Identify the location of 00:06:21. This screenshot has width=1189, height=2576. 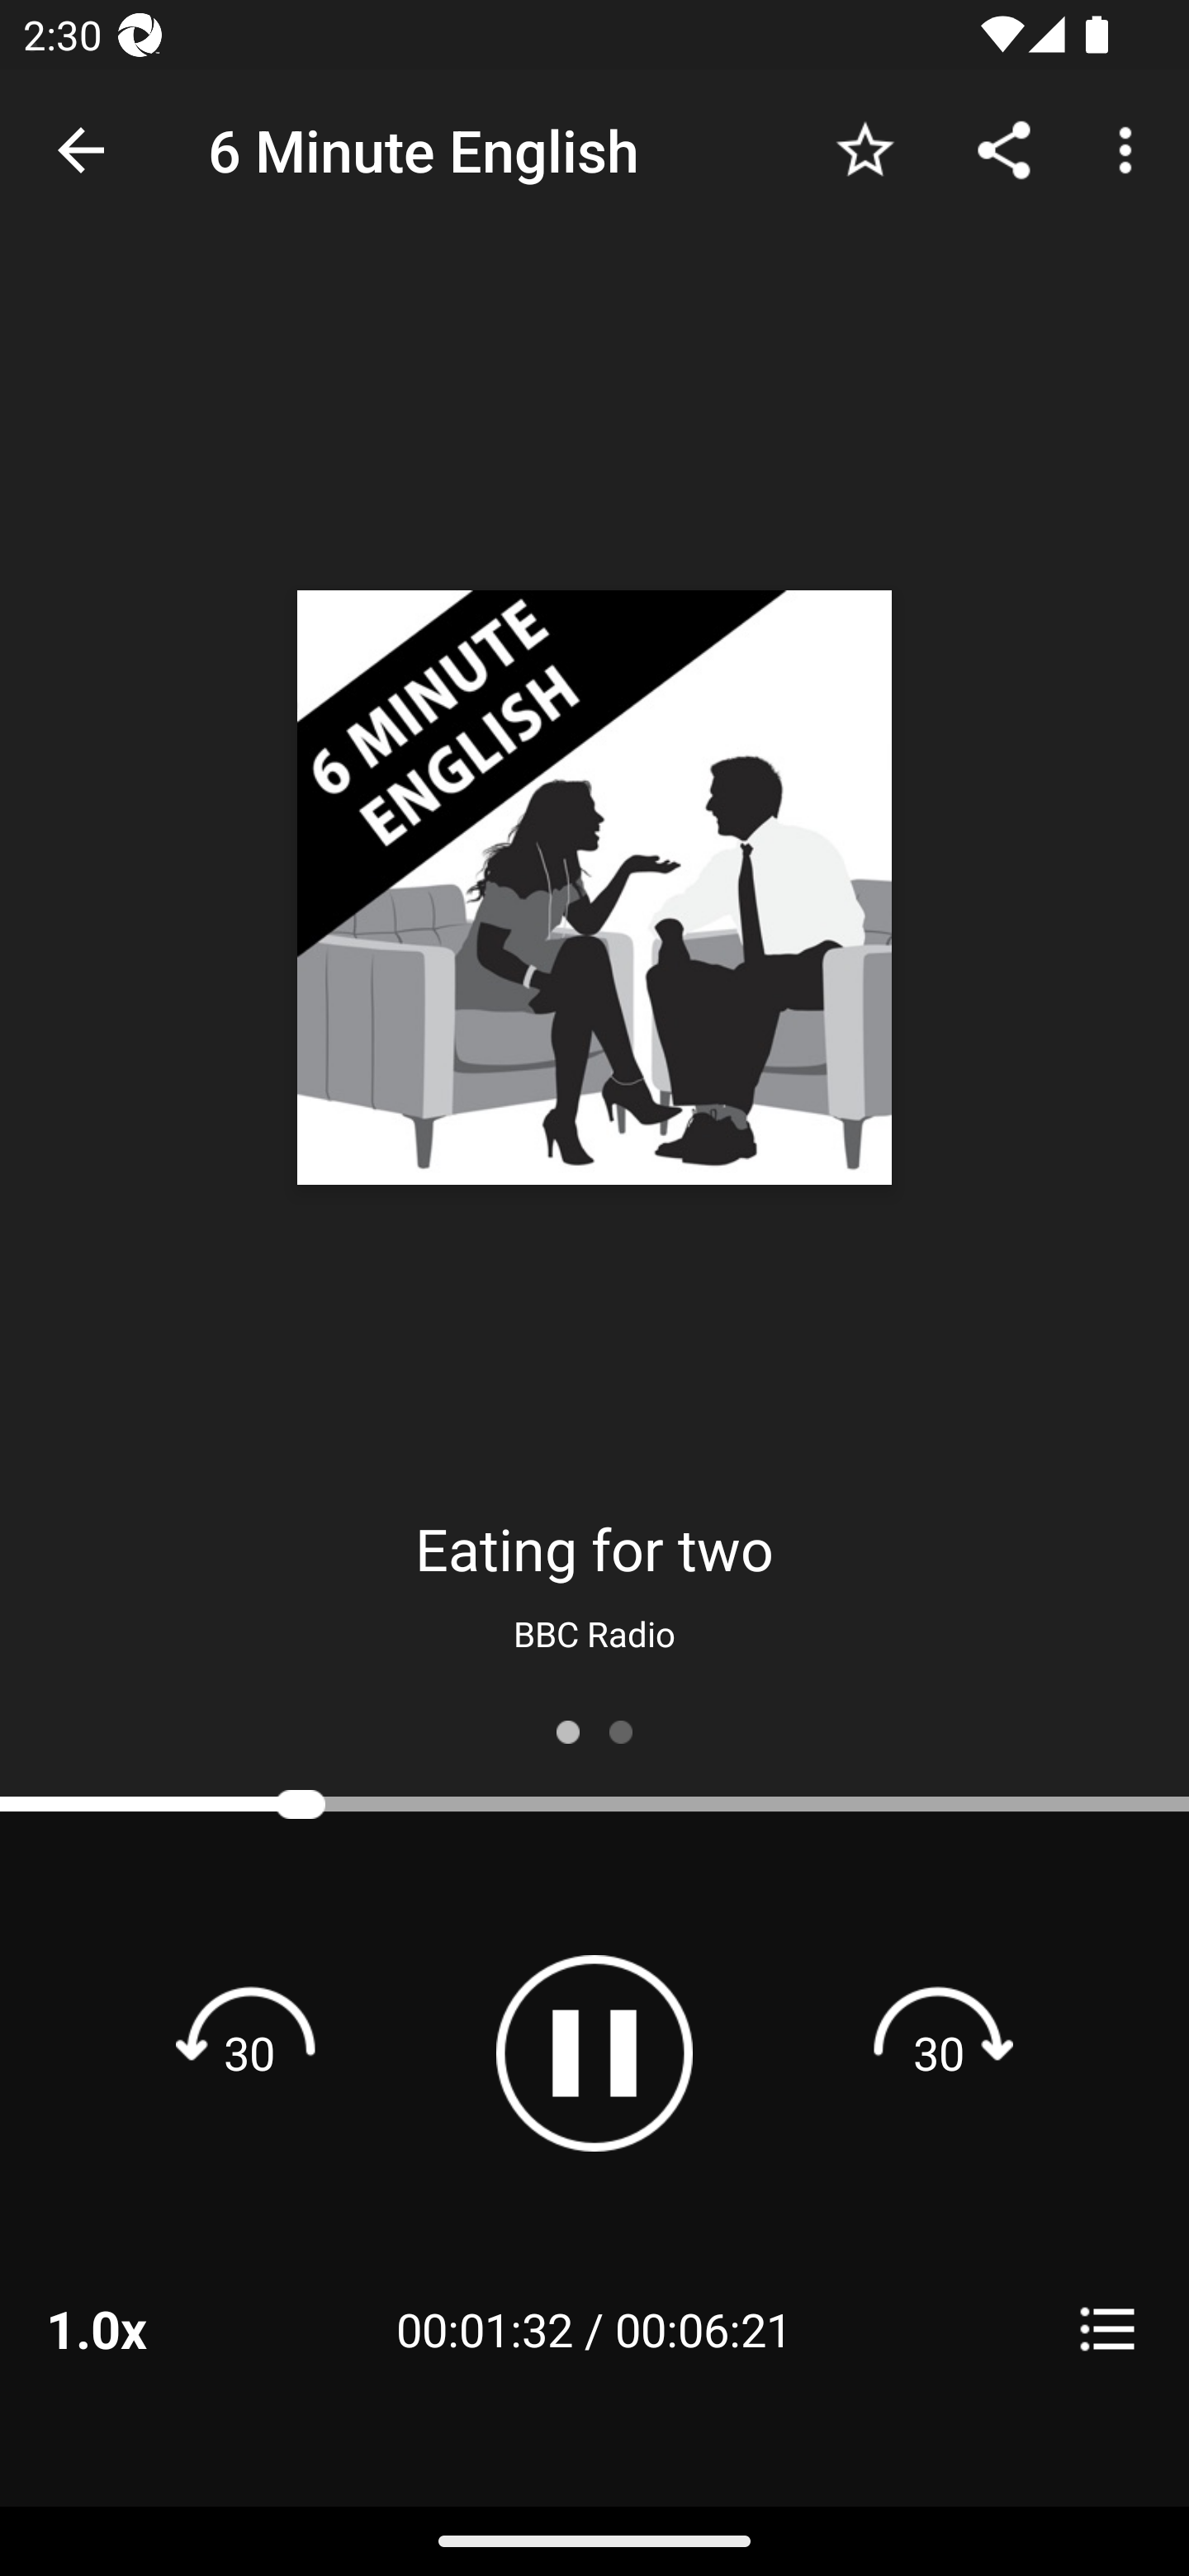
(703, 2328).